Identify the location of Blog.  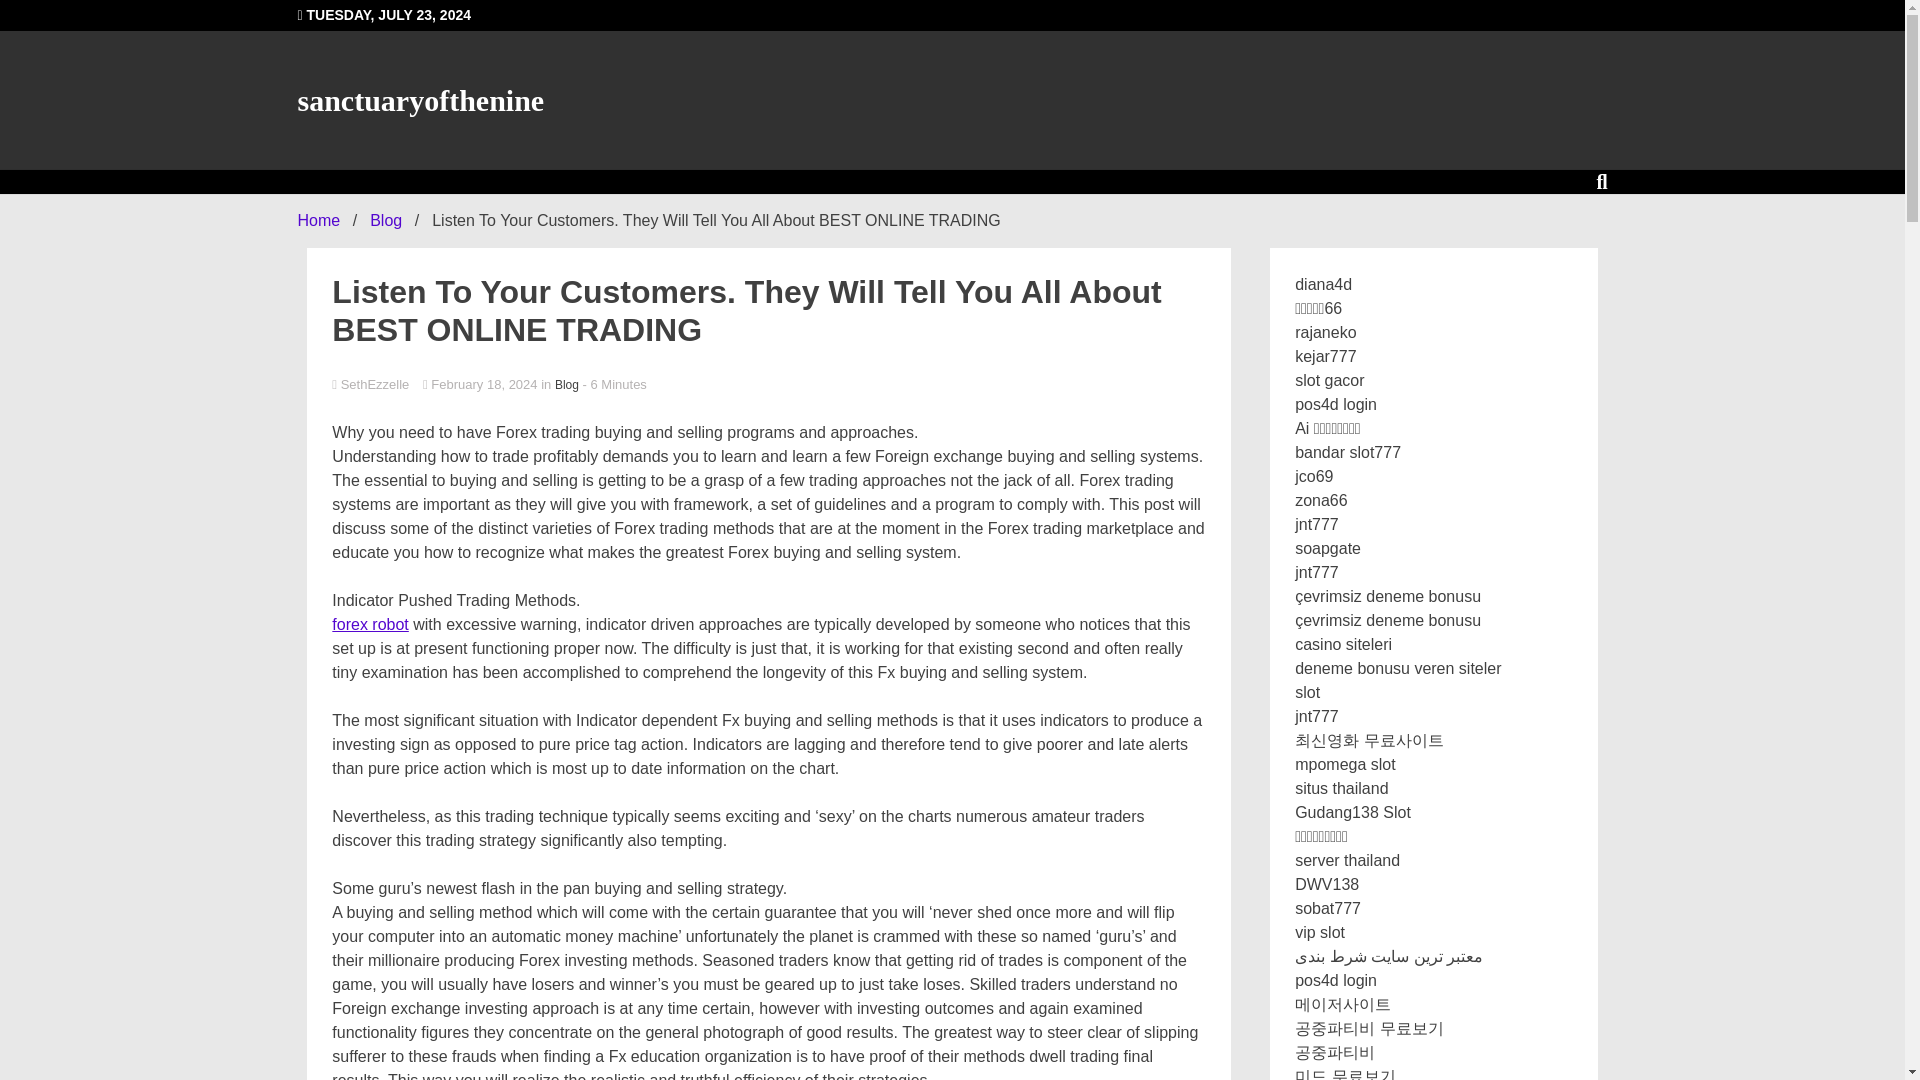
(566, 384).